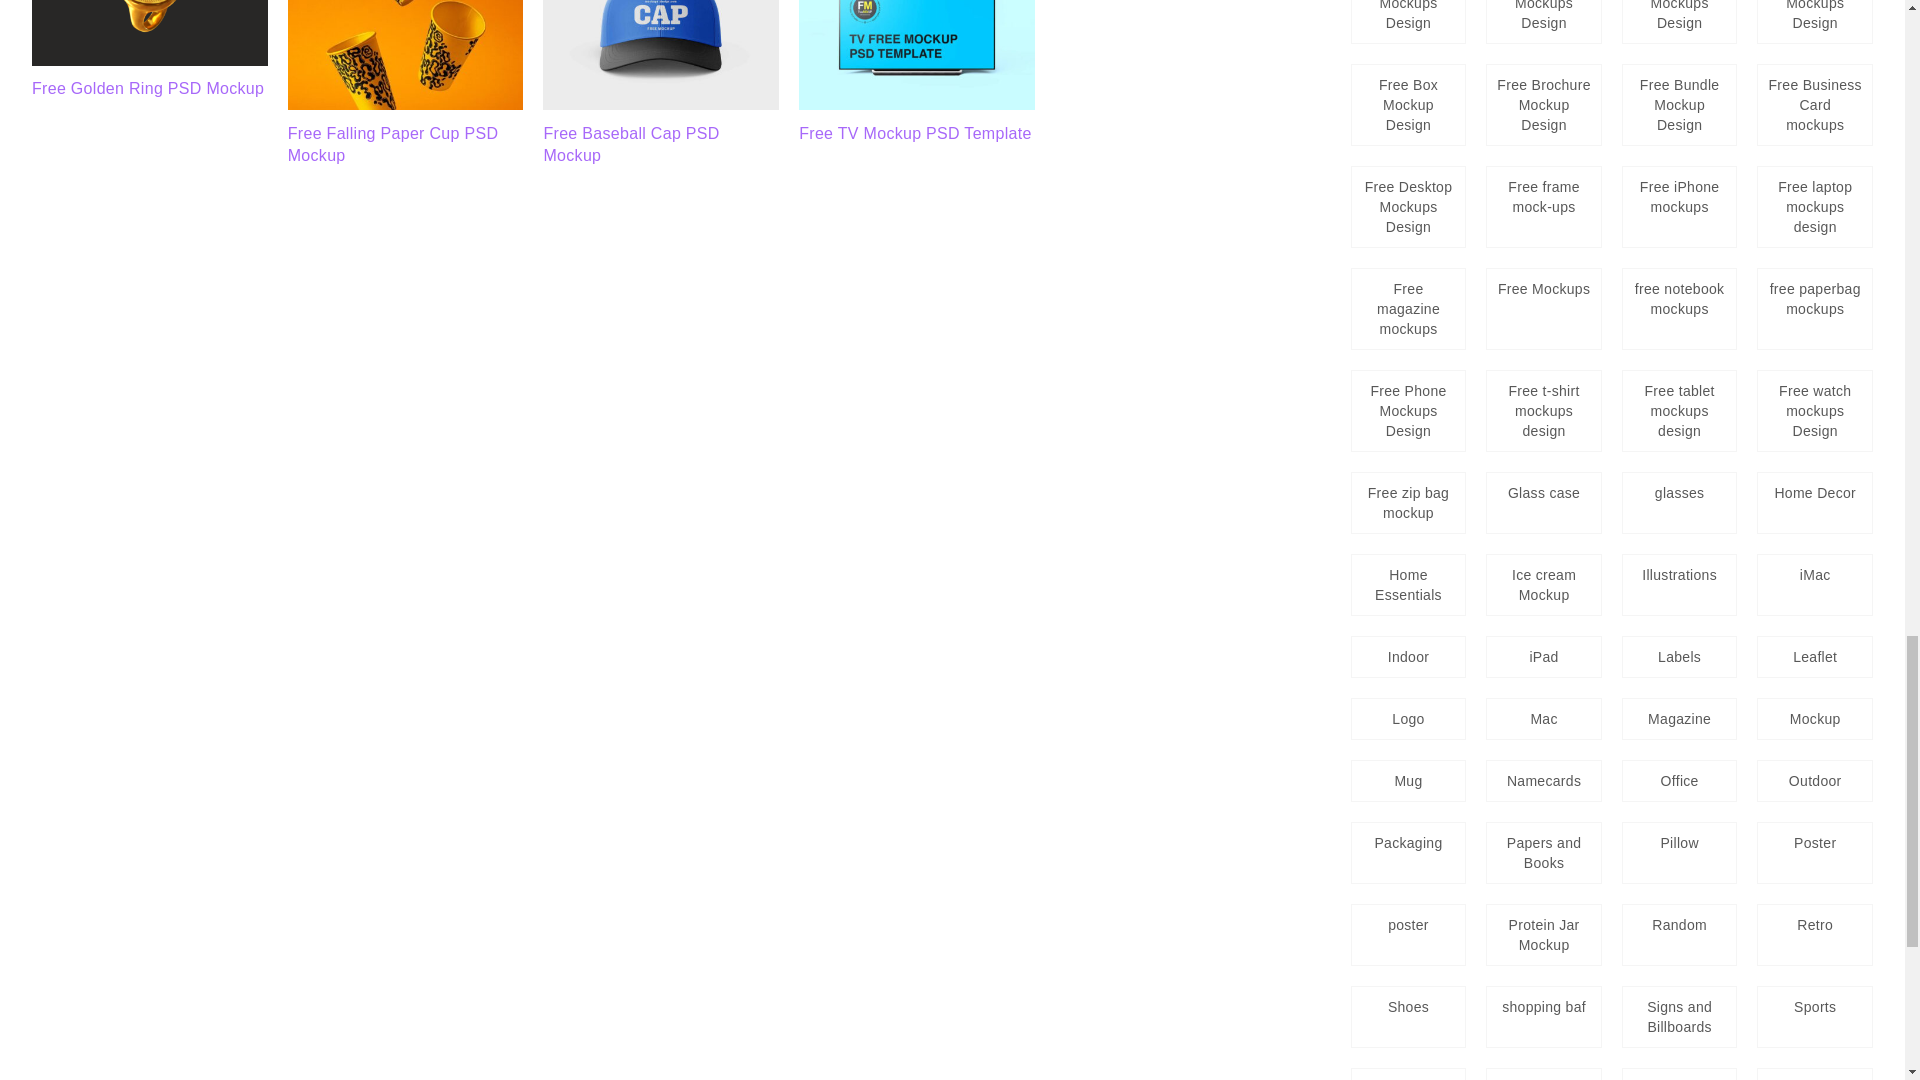 This screenshot has height=1080, width=1920. I want to click on Free Golden Ring PSD Mockup, so click(150, 60).